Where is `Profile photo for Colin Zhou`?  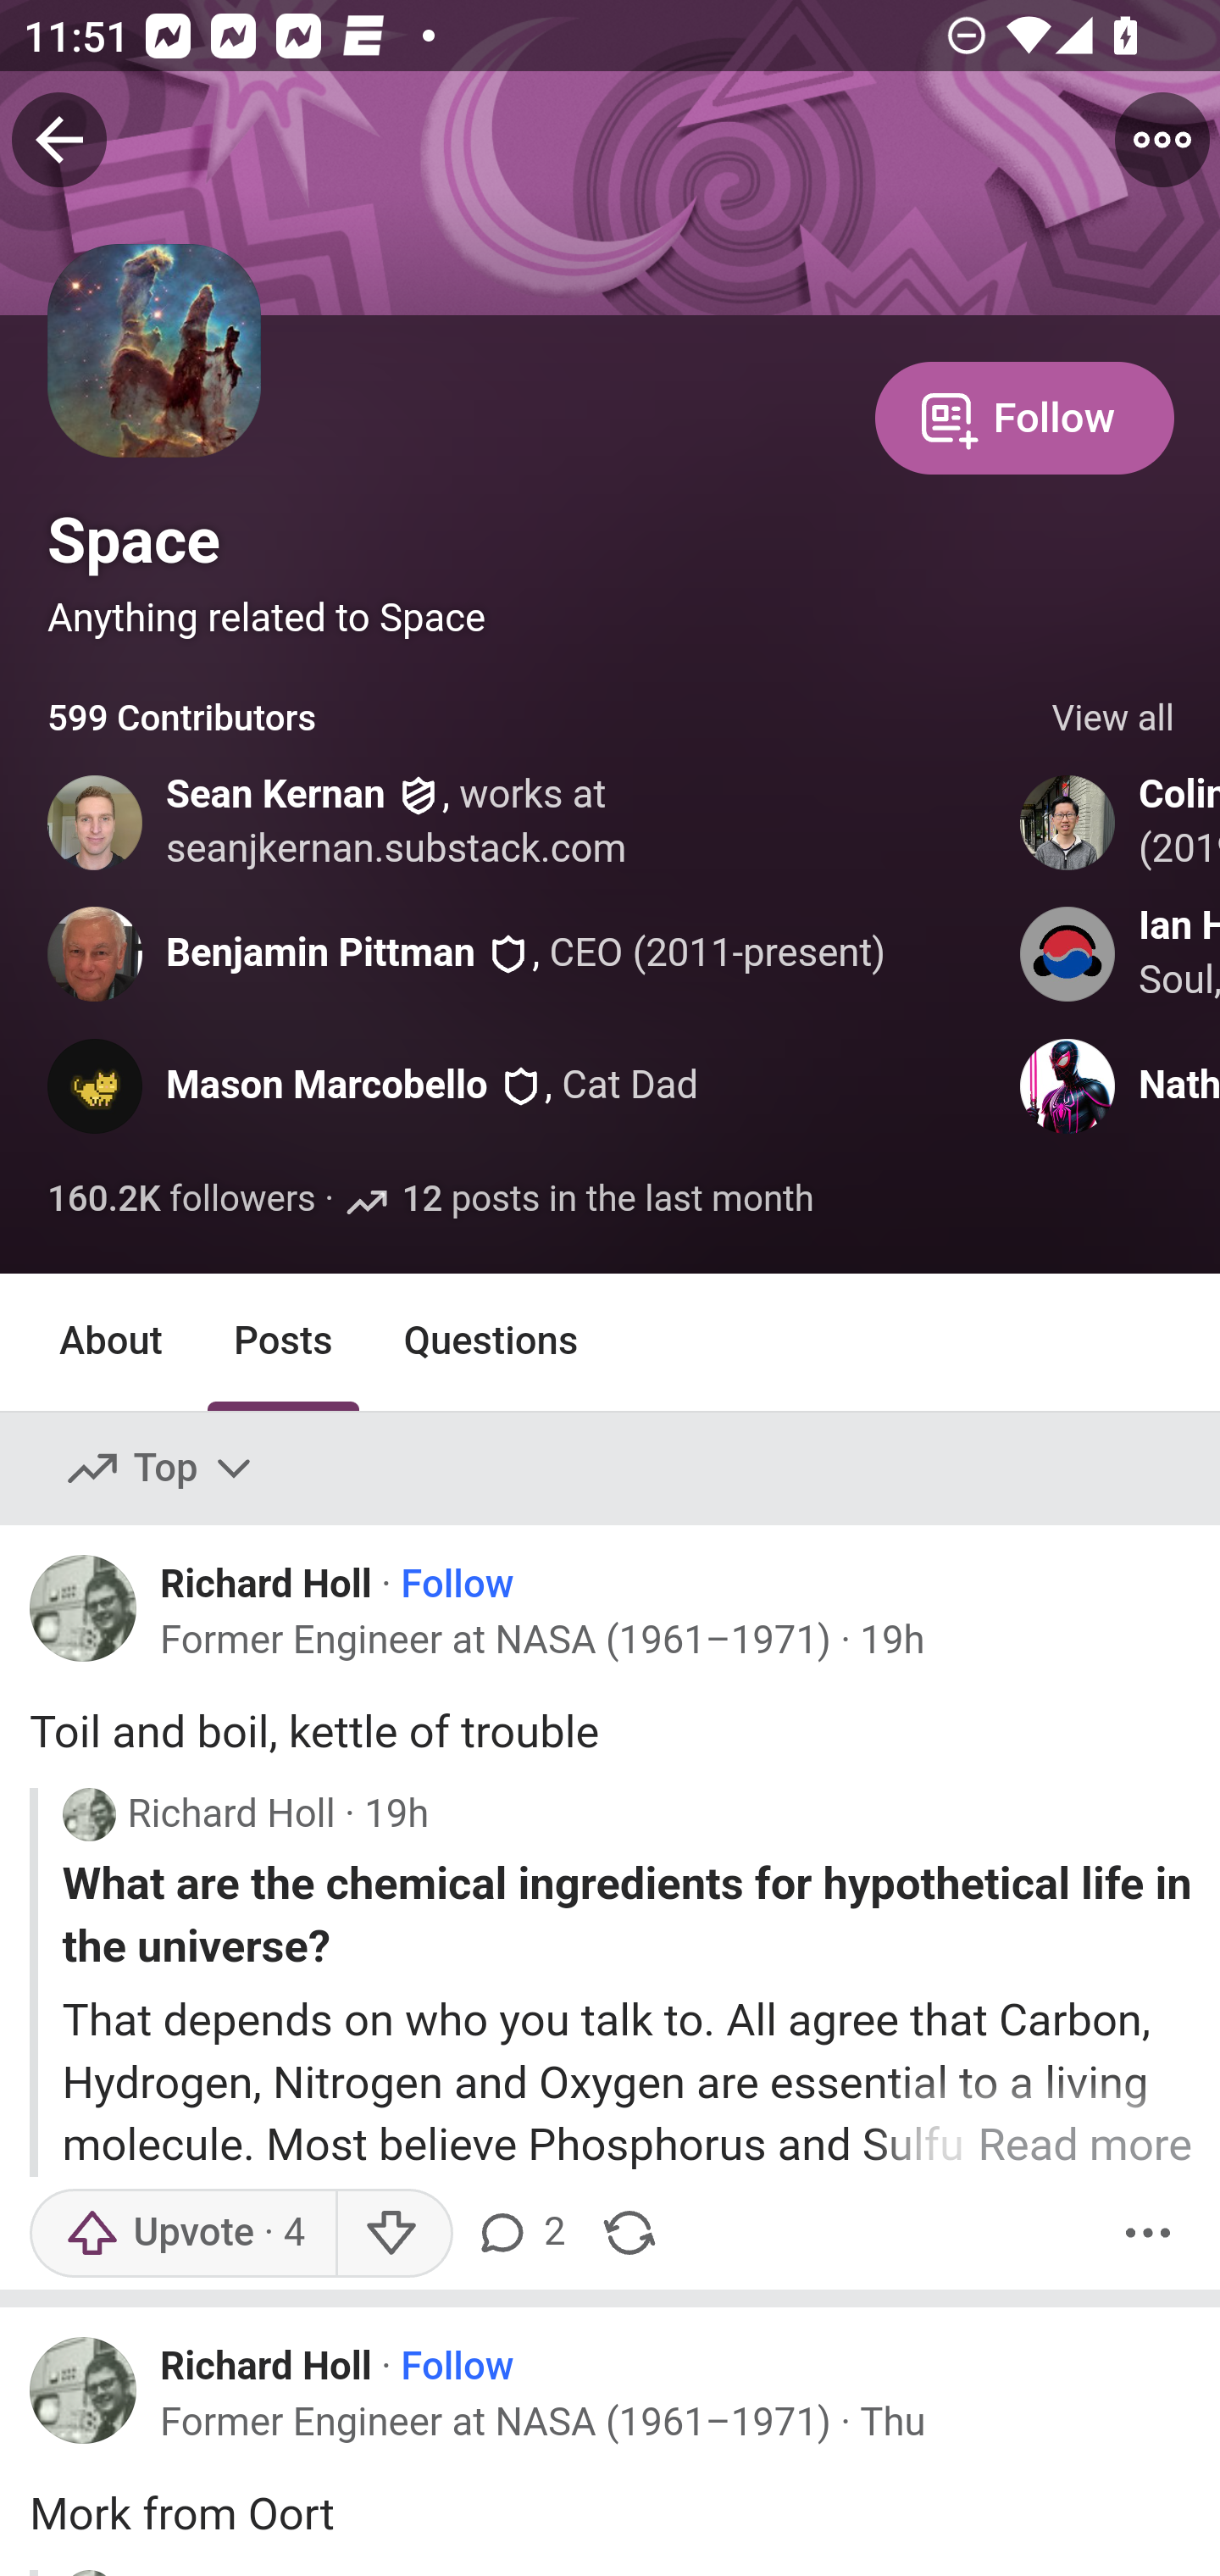
Profile photo for Colin Zhou is located at coordinates (1068, 822).